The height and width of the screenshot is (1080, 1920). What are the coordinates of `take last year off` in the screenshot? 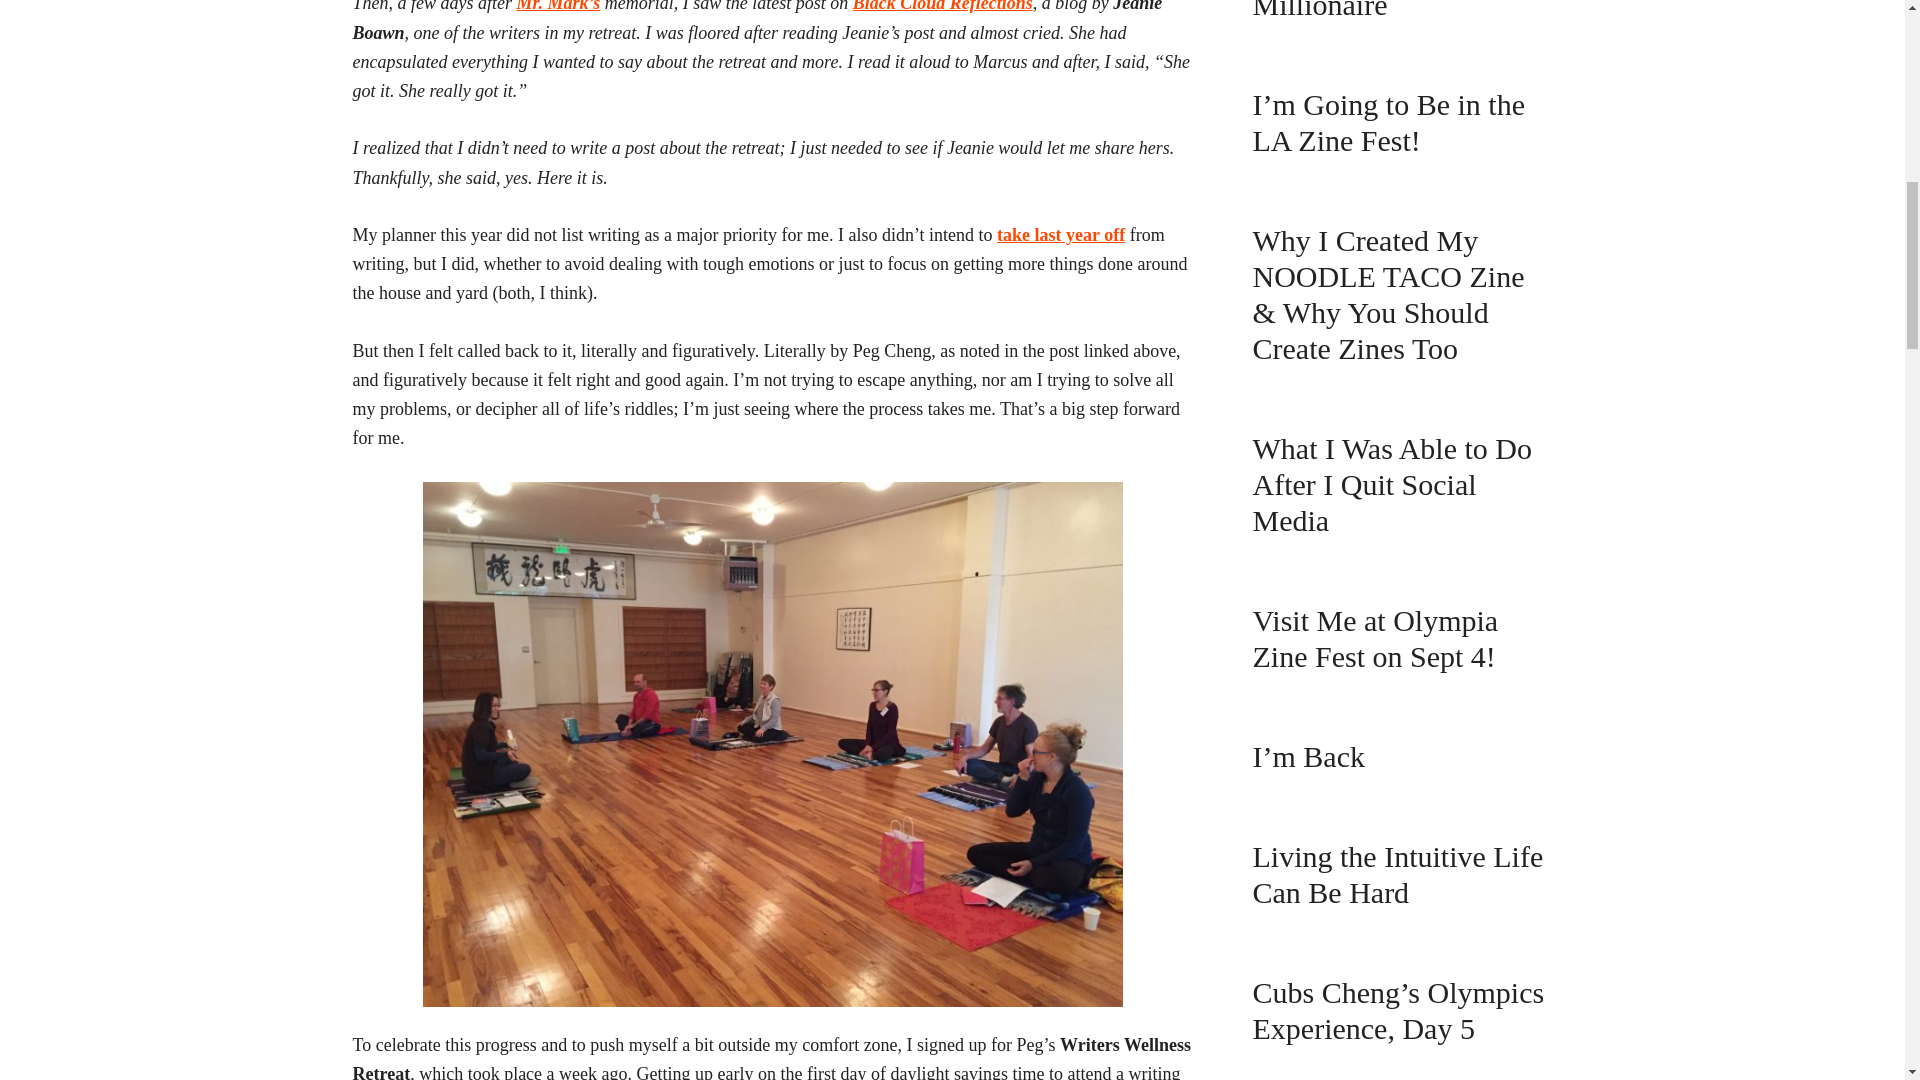 It's located at (1060, 234).